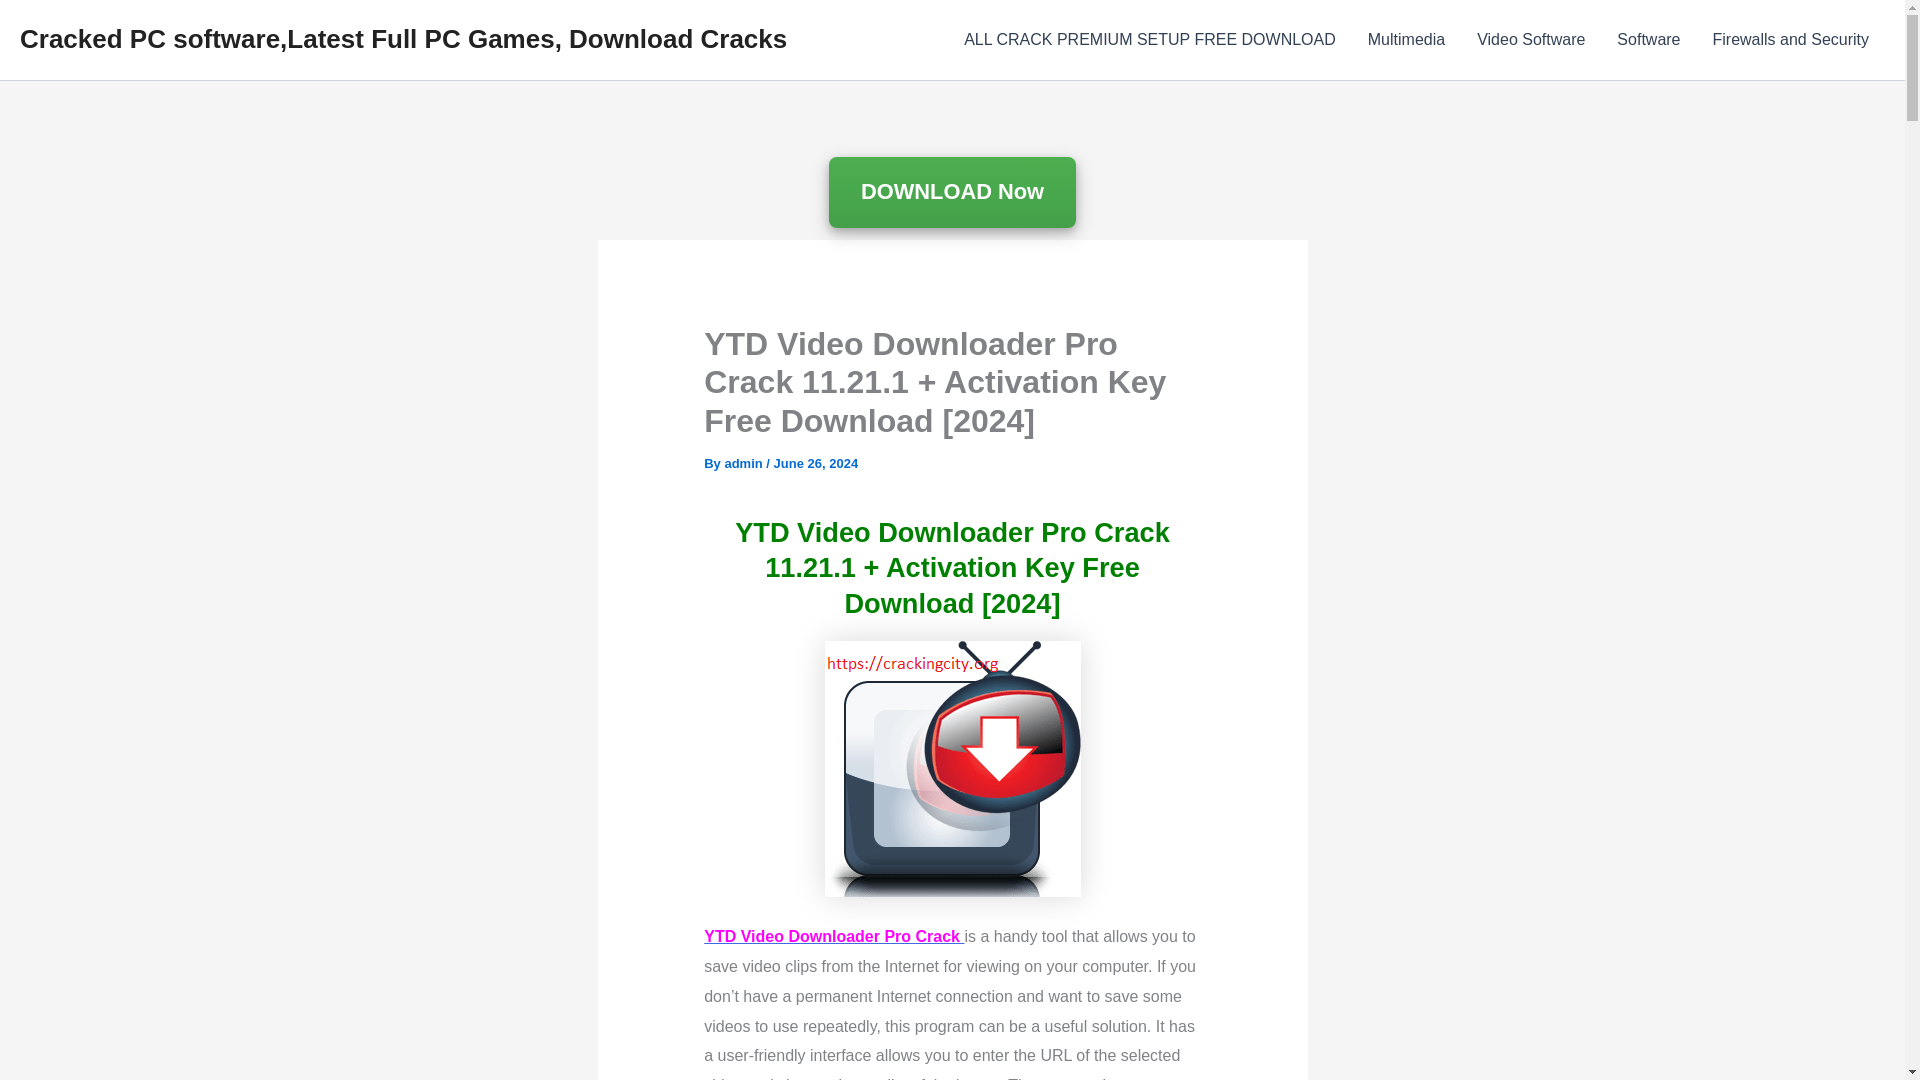 The width and height of the screenshot is (1920, 1080). I want to click on Firewalls and Security, so click(1790, 40).